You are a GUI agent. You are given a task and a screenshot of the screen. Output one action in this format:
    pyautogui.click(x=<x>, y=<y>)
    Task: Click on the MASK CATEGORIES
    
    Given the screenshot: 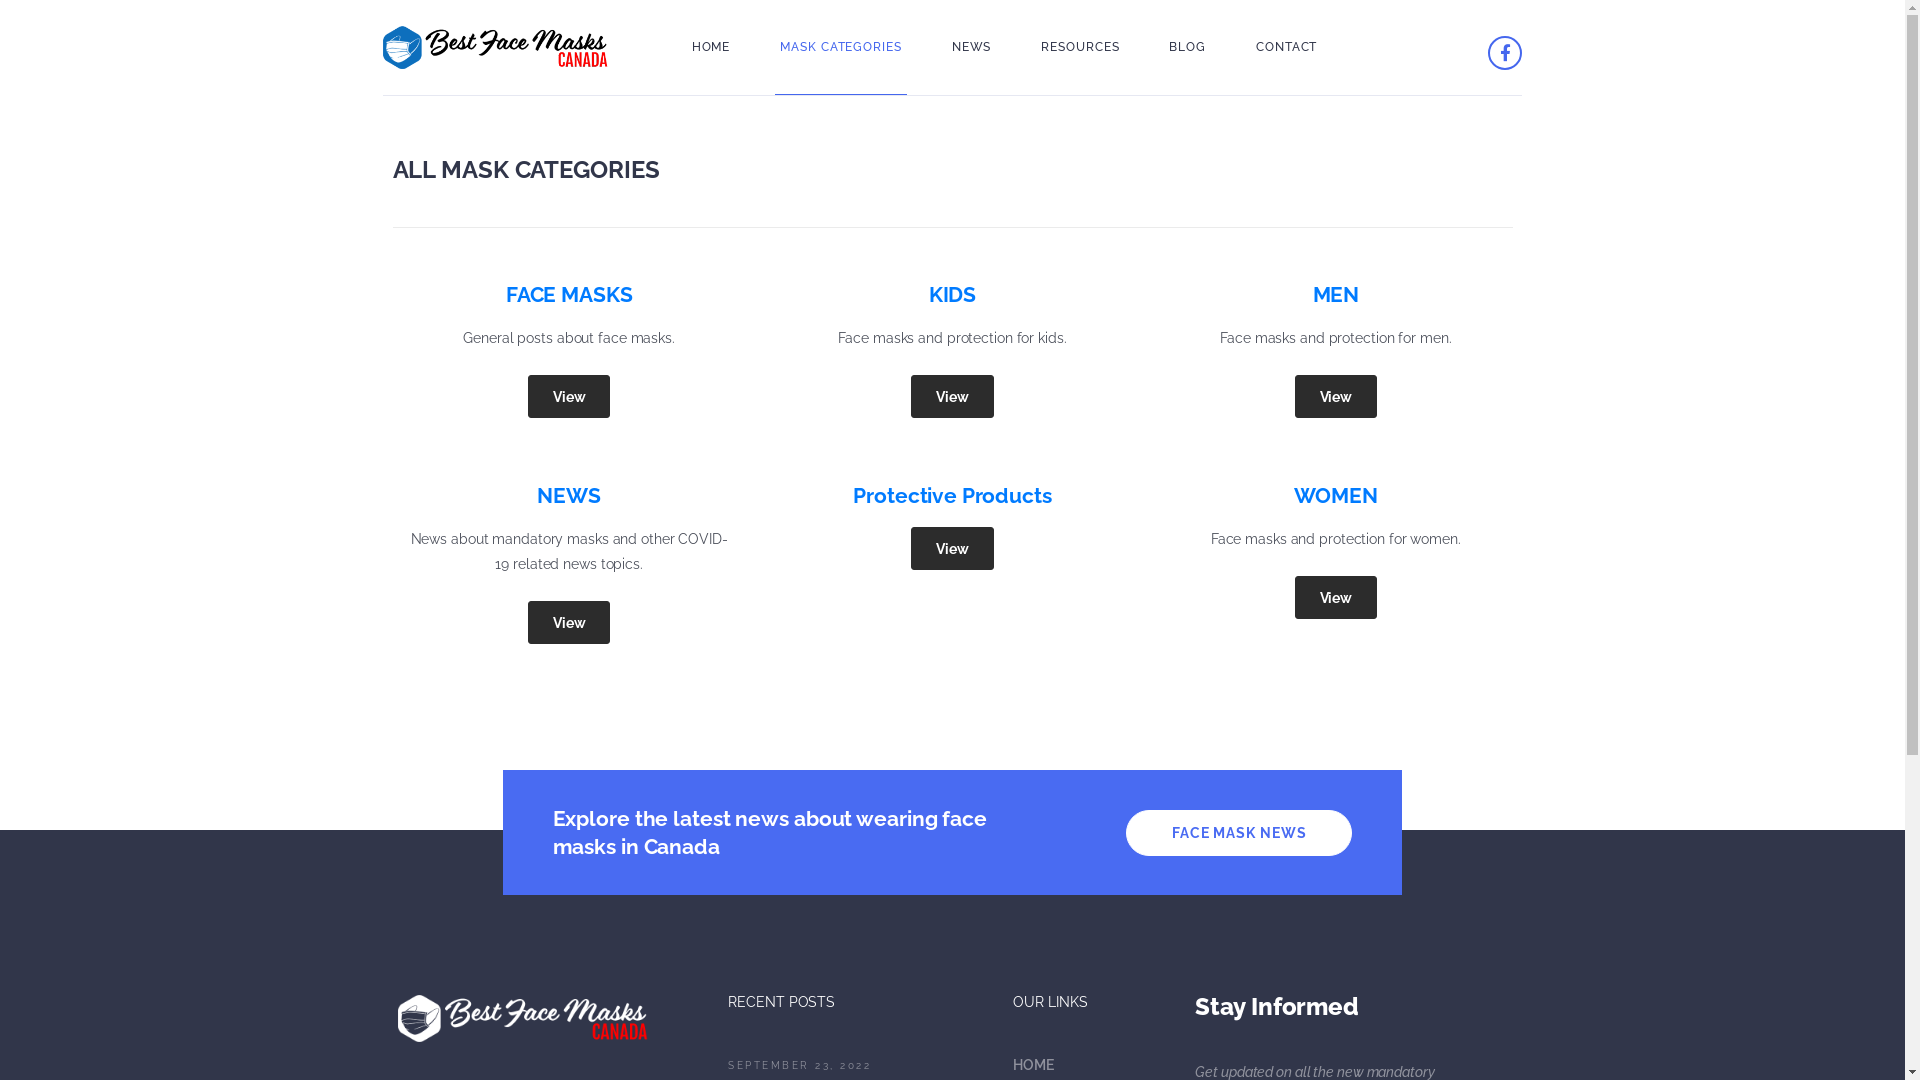 What is the action you would take?
    pyautogui.click(x=841, y=48)
    